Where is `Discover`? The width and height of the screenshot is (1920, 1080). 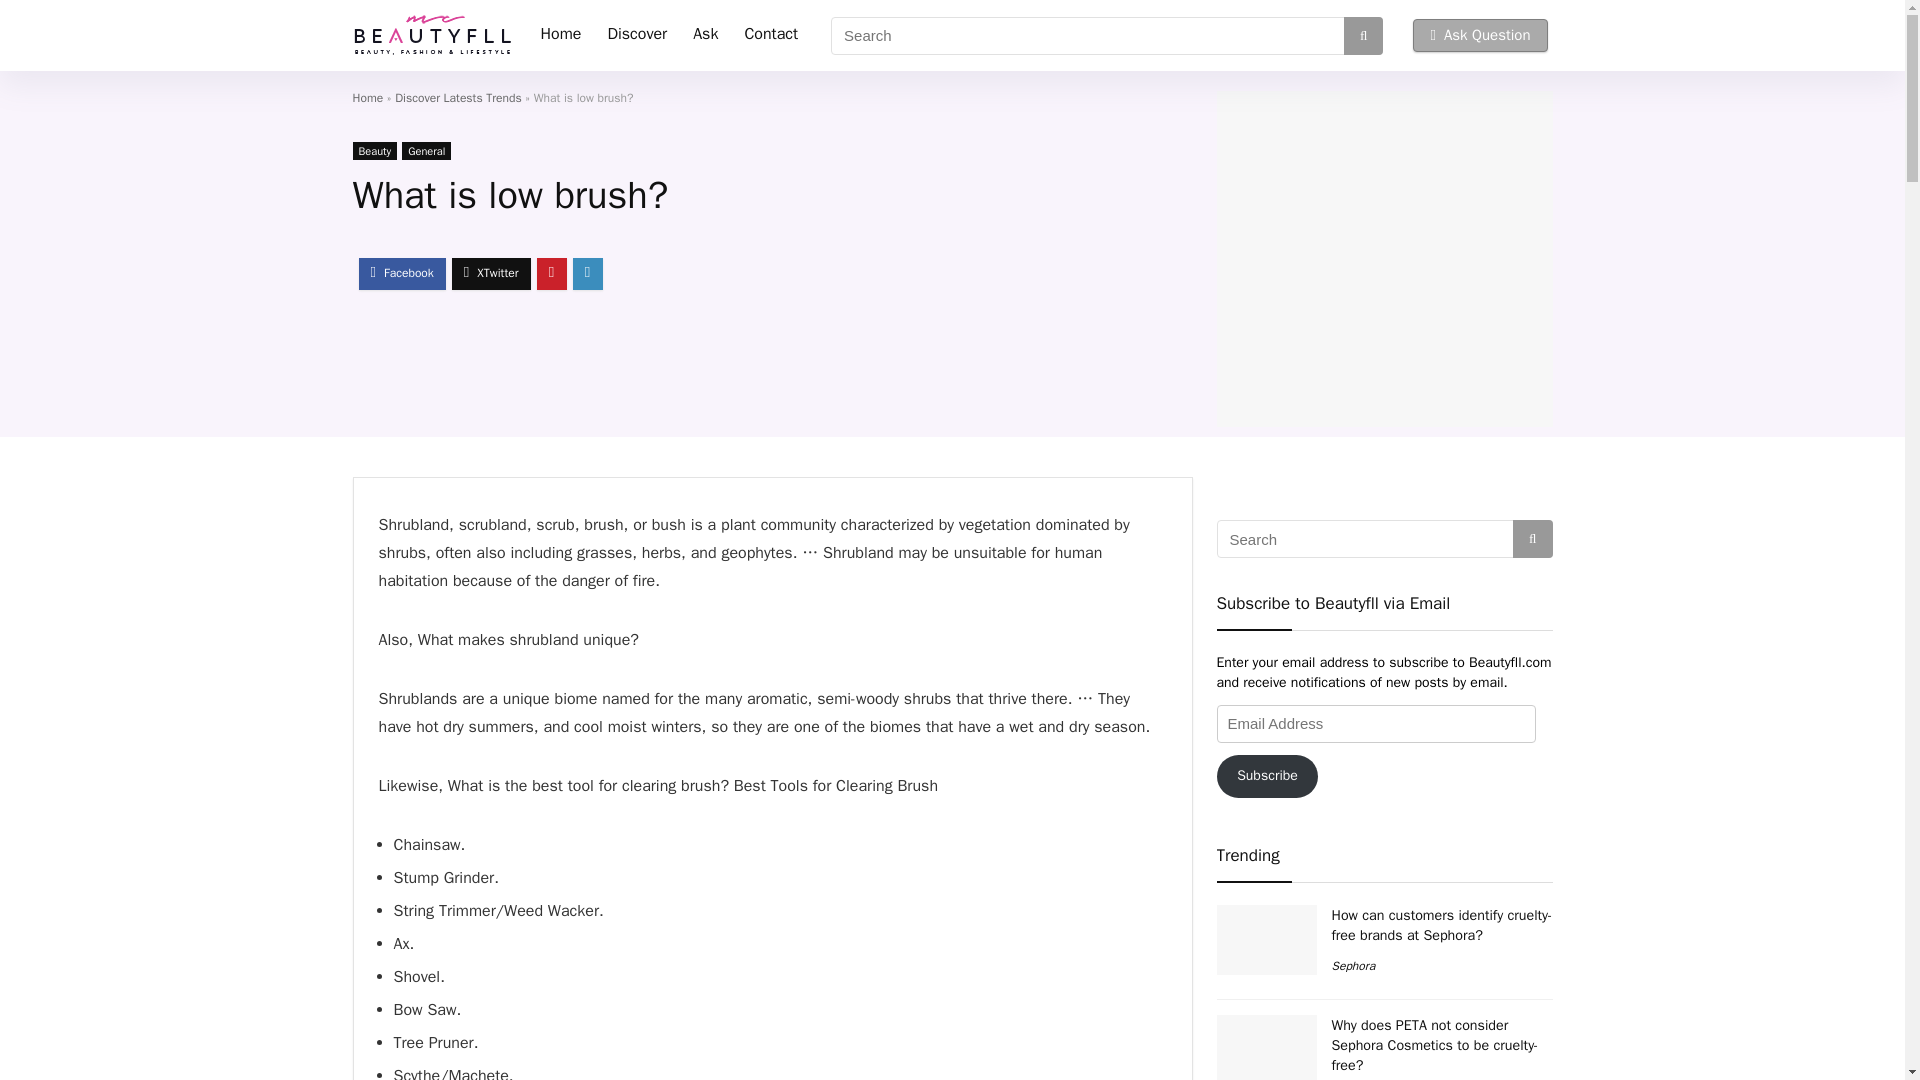 Discover is located at coordinates (860, 34).